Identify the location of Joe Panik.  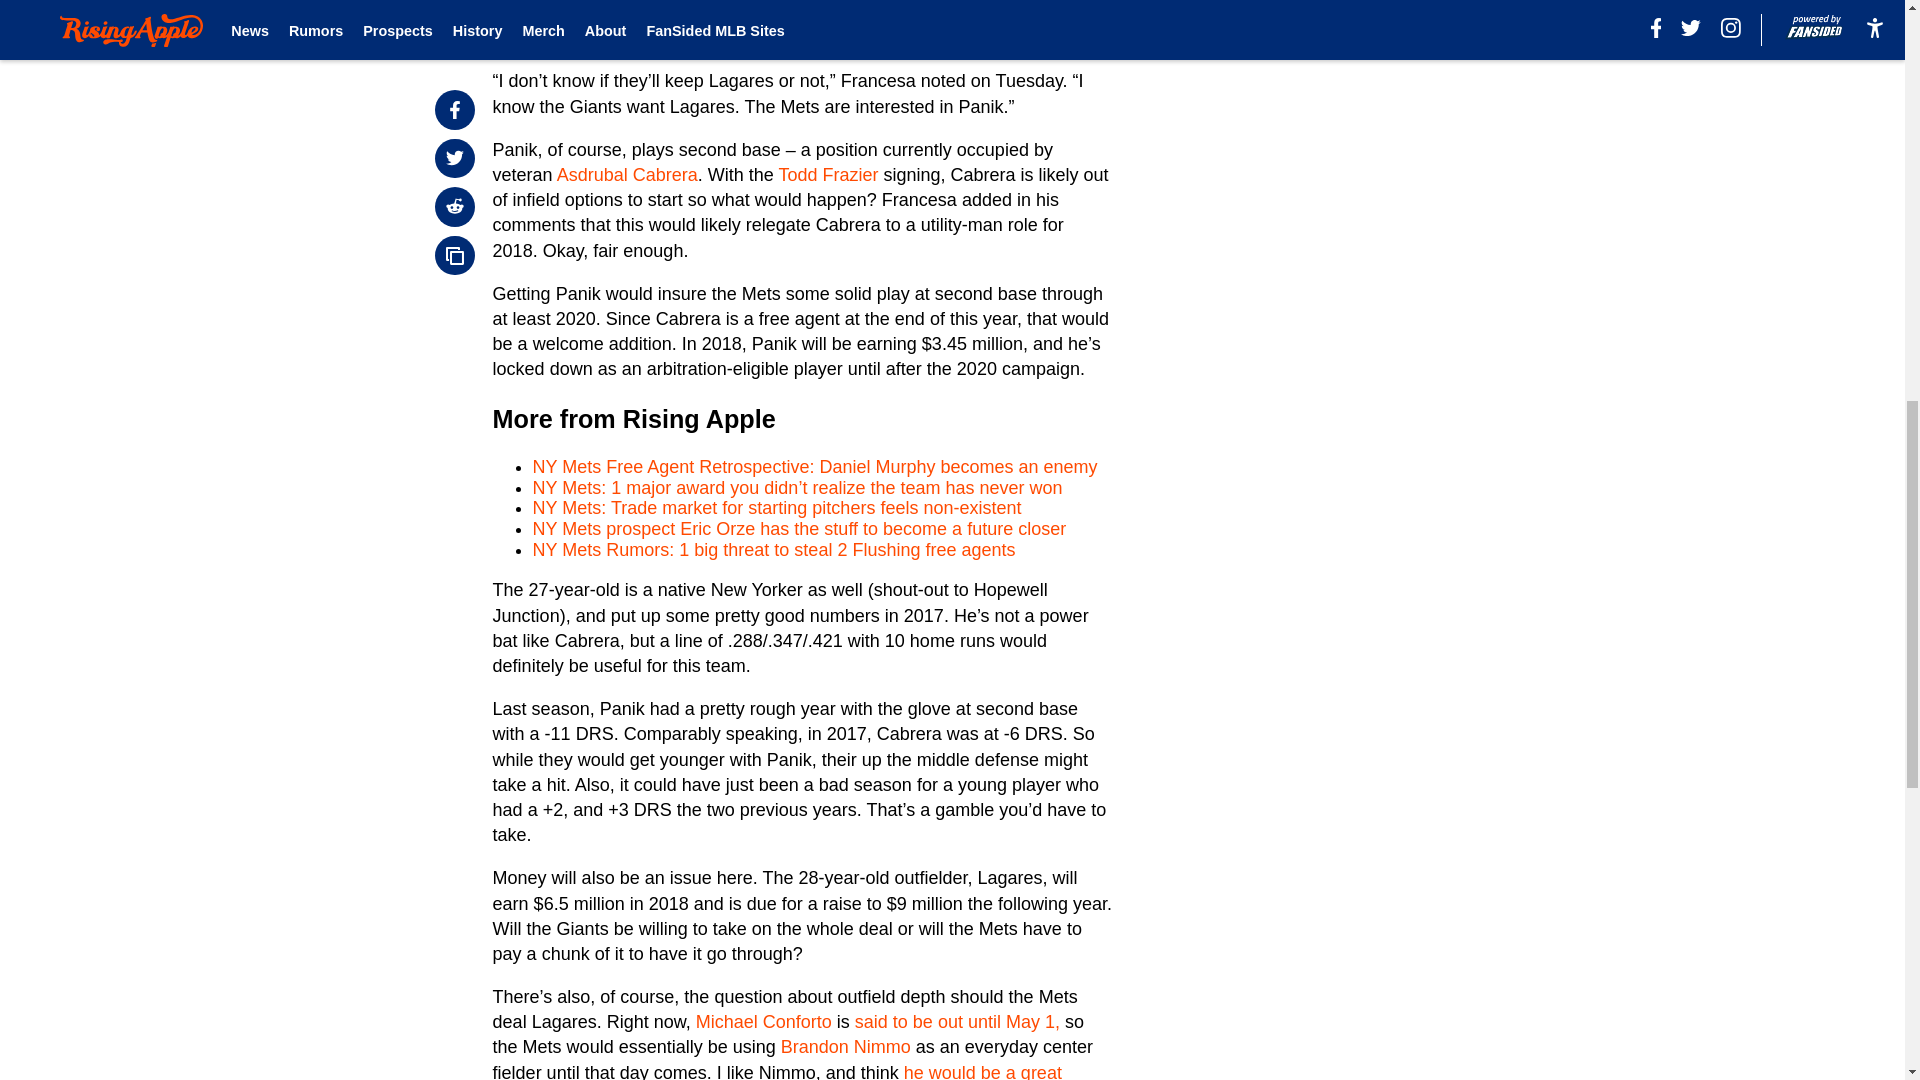
(762, 38).